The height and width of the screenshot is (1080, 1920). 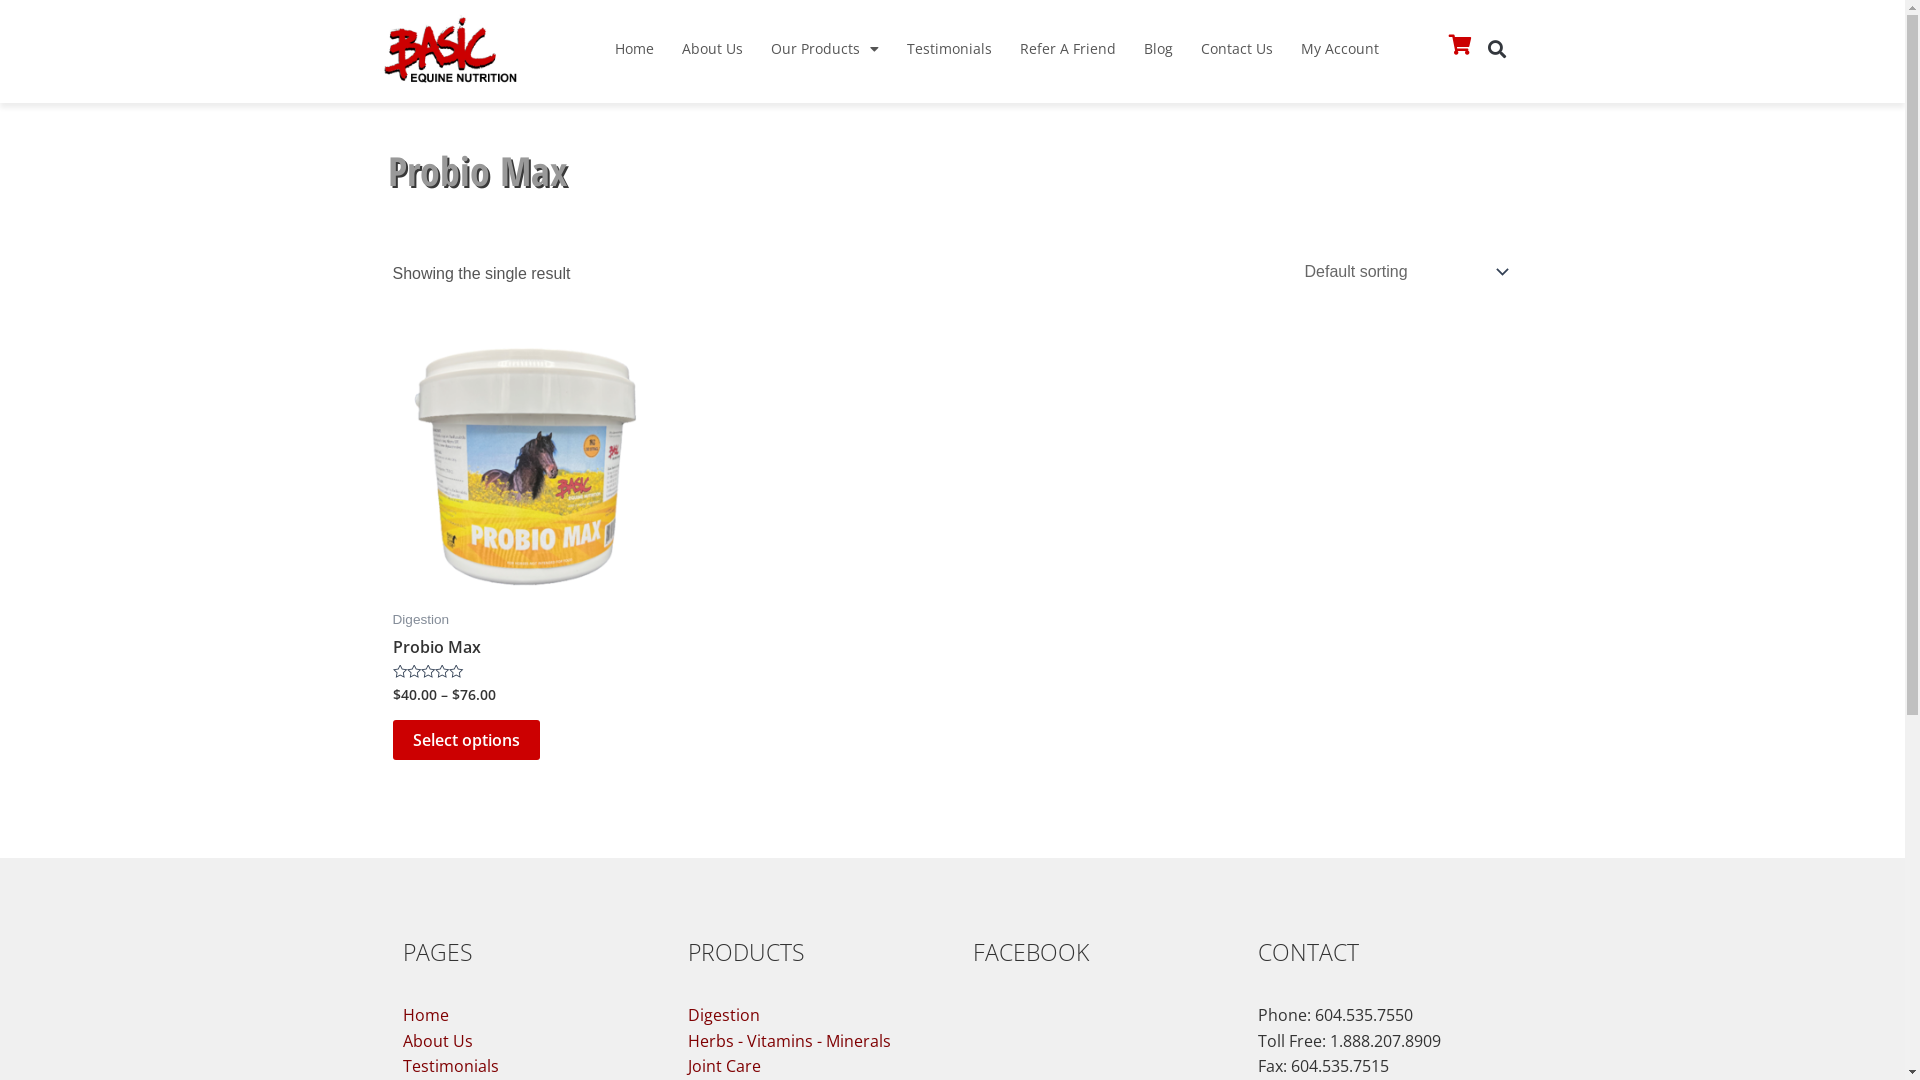 What do you see at coordinates (436, 651) in the screenshot?
I see `Probio Max` at bounding box center [436, 651].